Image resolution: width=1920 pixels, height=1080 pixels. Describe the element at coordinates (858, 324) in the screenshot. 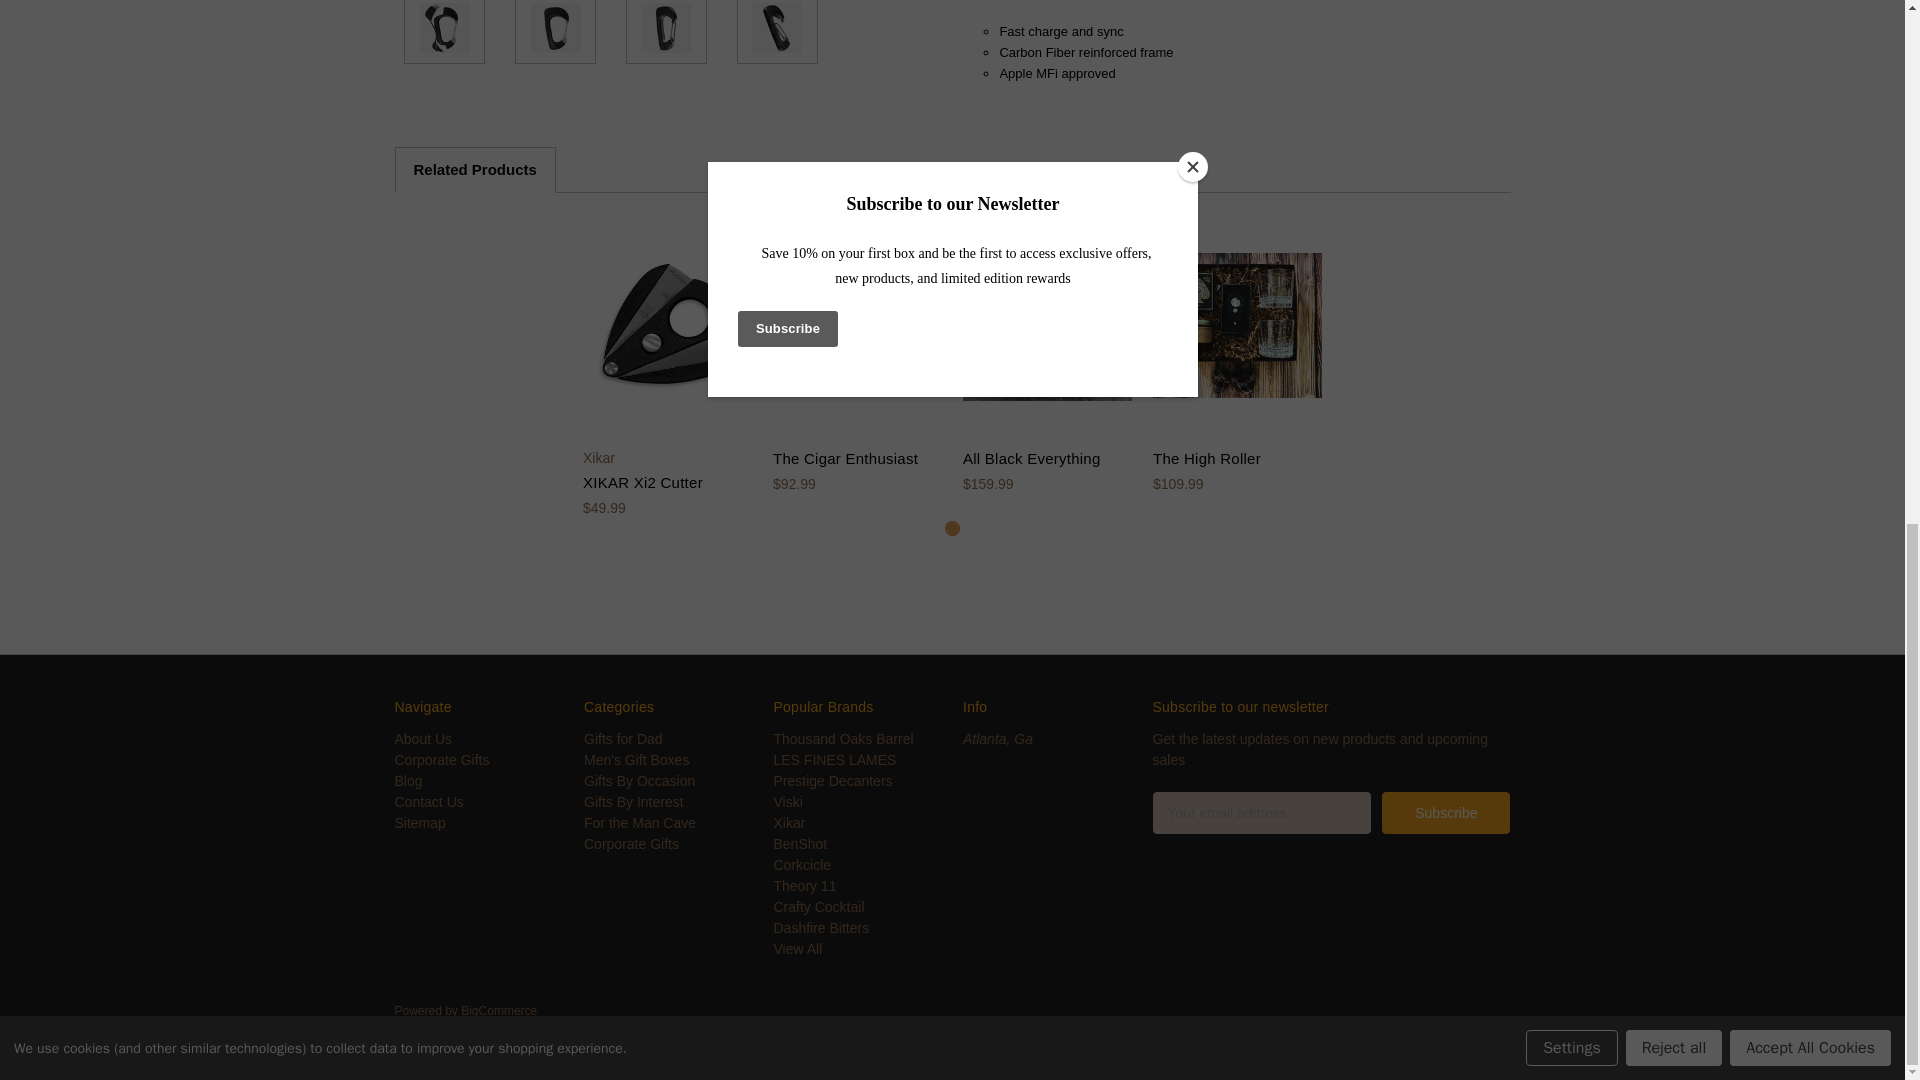

I see `The Cigar Enthusiast` at that location.